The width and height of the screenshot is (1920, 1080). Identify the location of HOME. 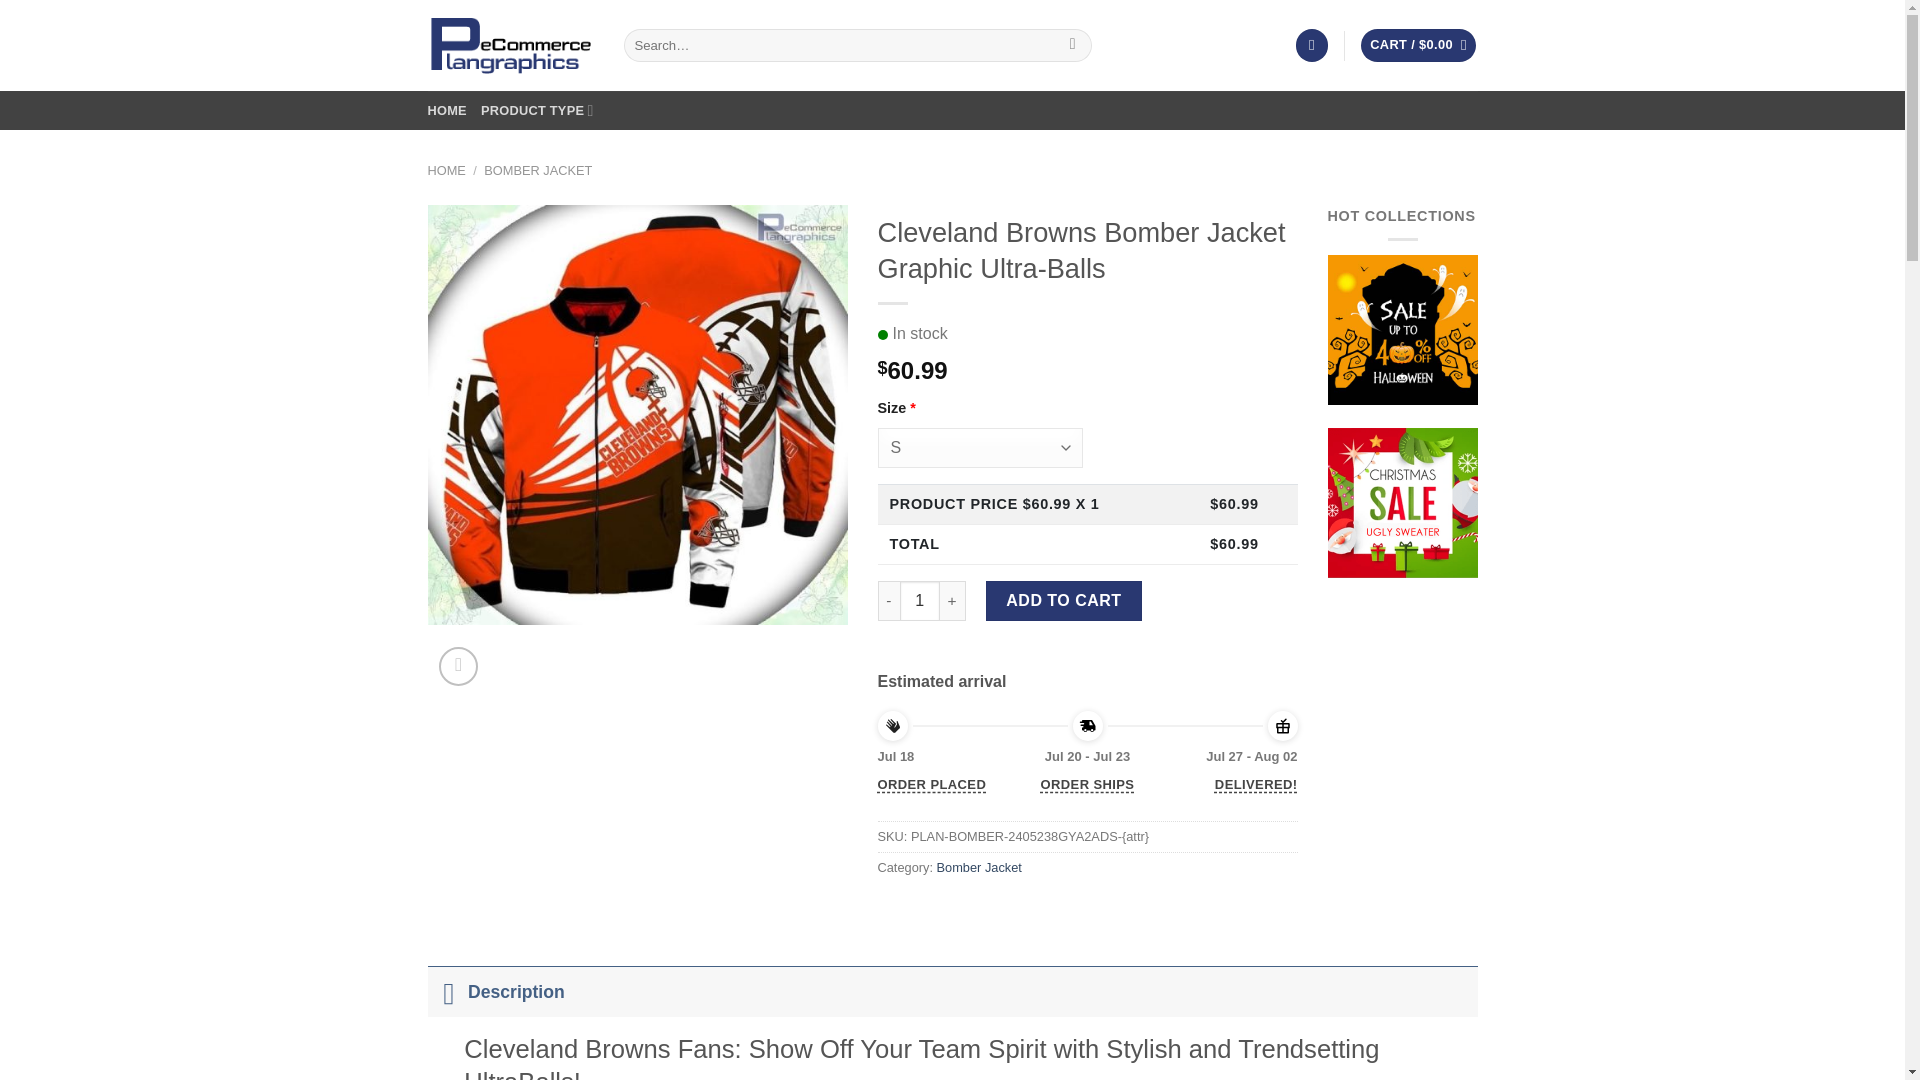
(447, 110).